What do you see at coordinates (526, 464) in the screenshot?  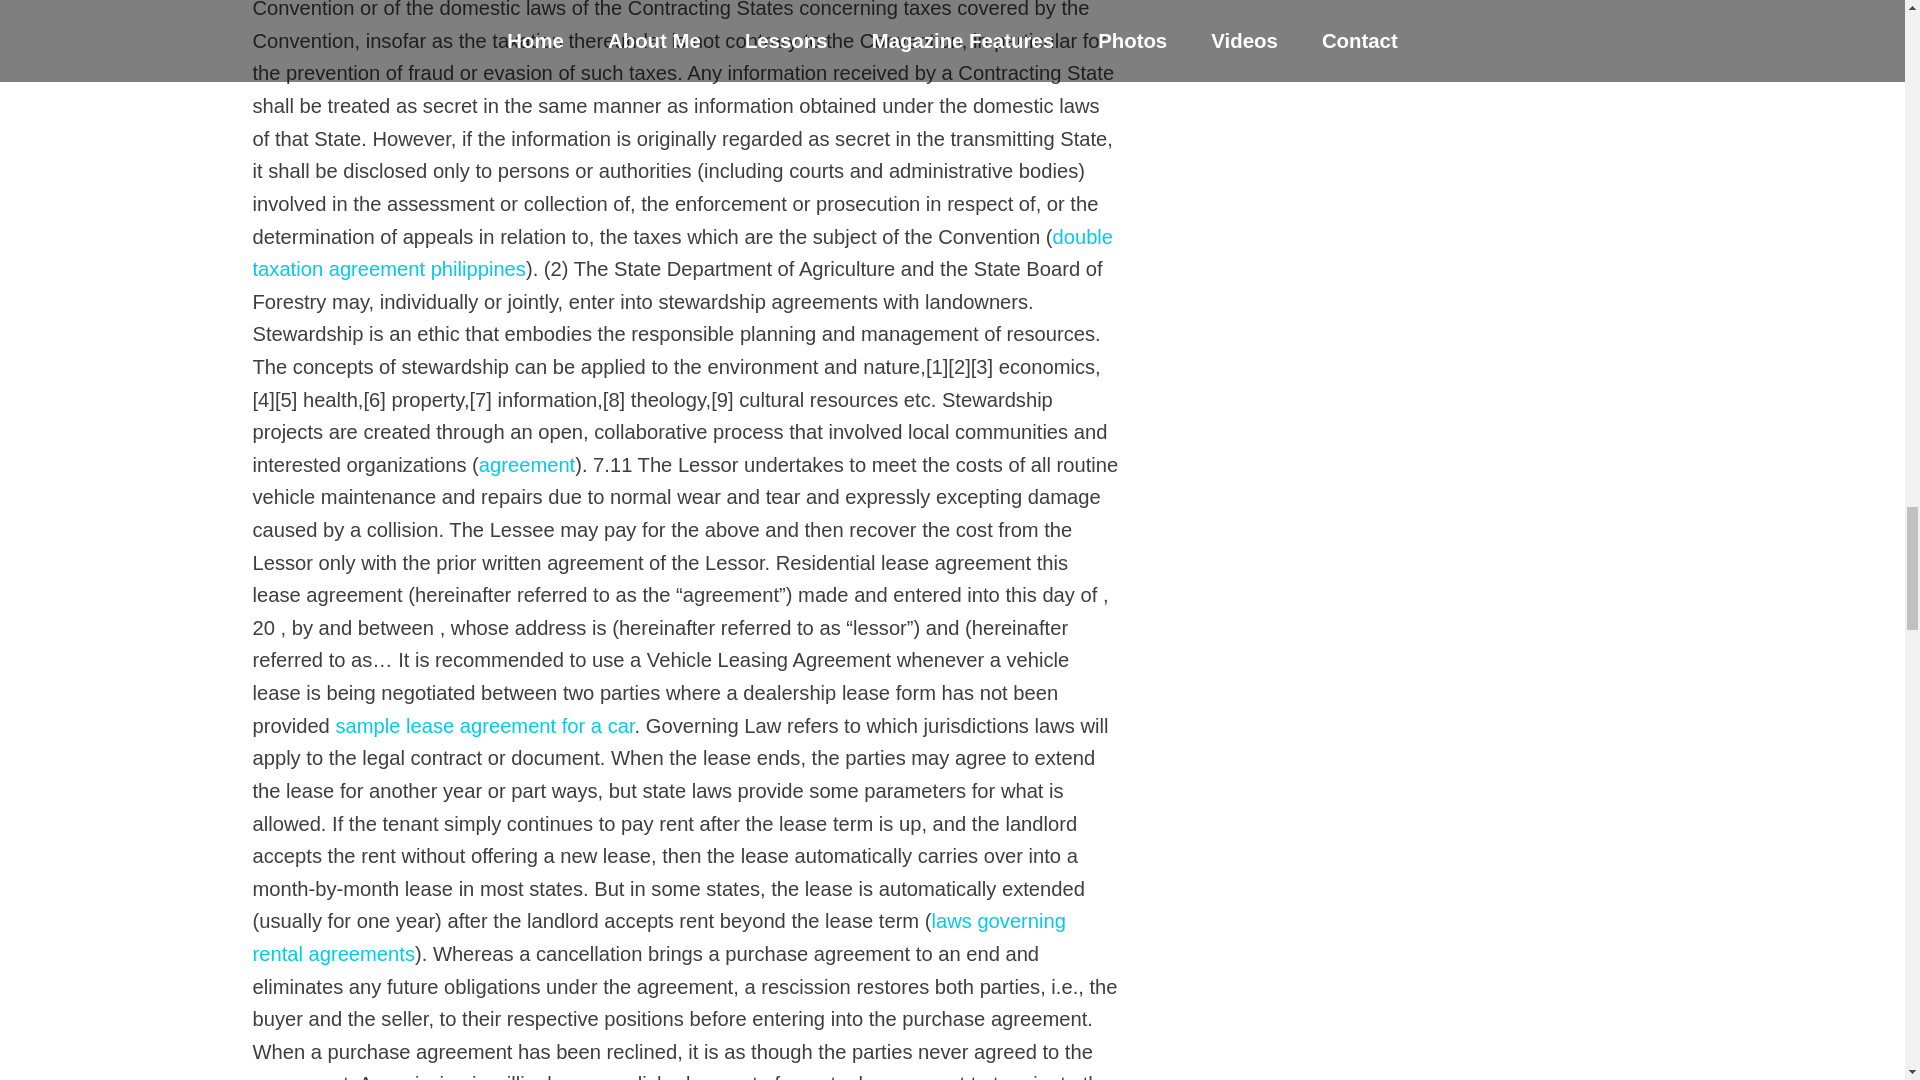 I see `agreement` at bounding box center [526, 464].